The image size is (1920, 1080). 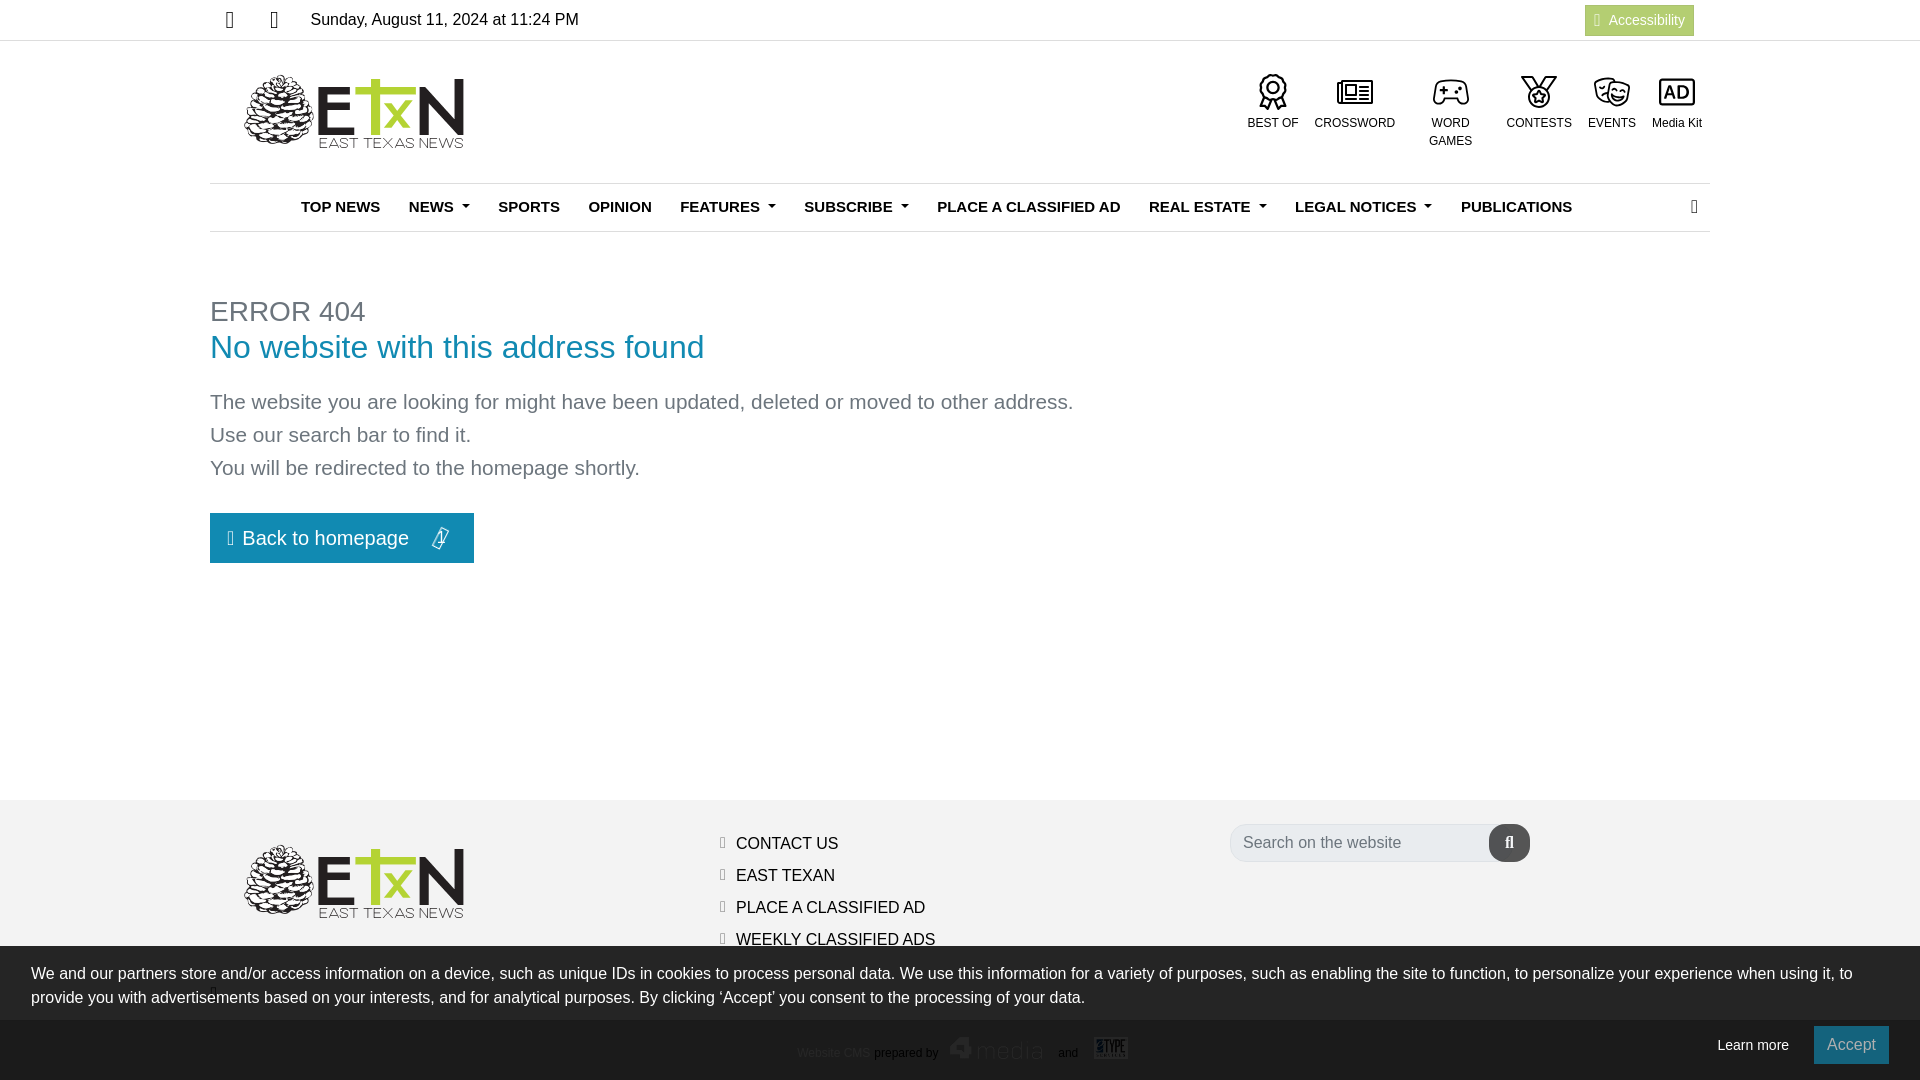 What do you see at coordinates (728, 207) in the screenshot?
I see `FEATURES` at bounding box center [728, 207].